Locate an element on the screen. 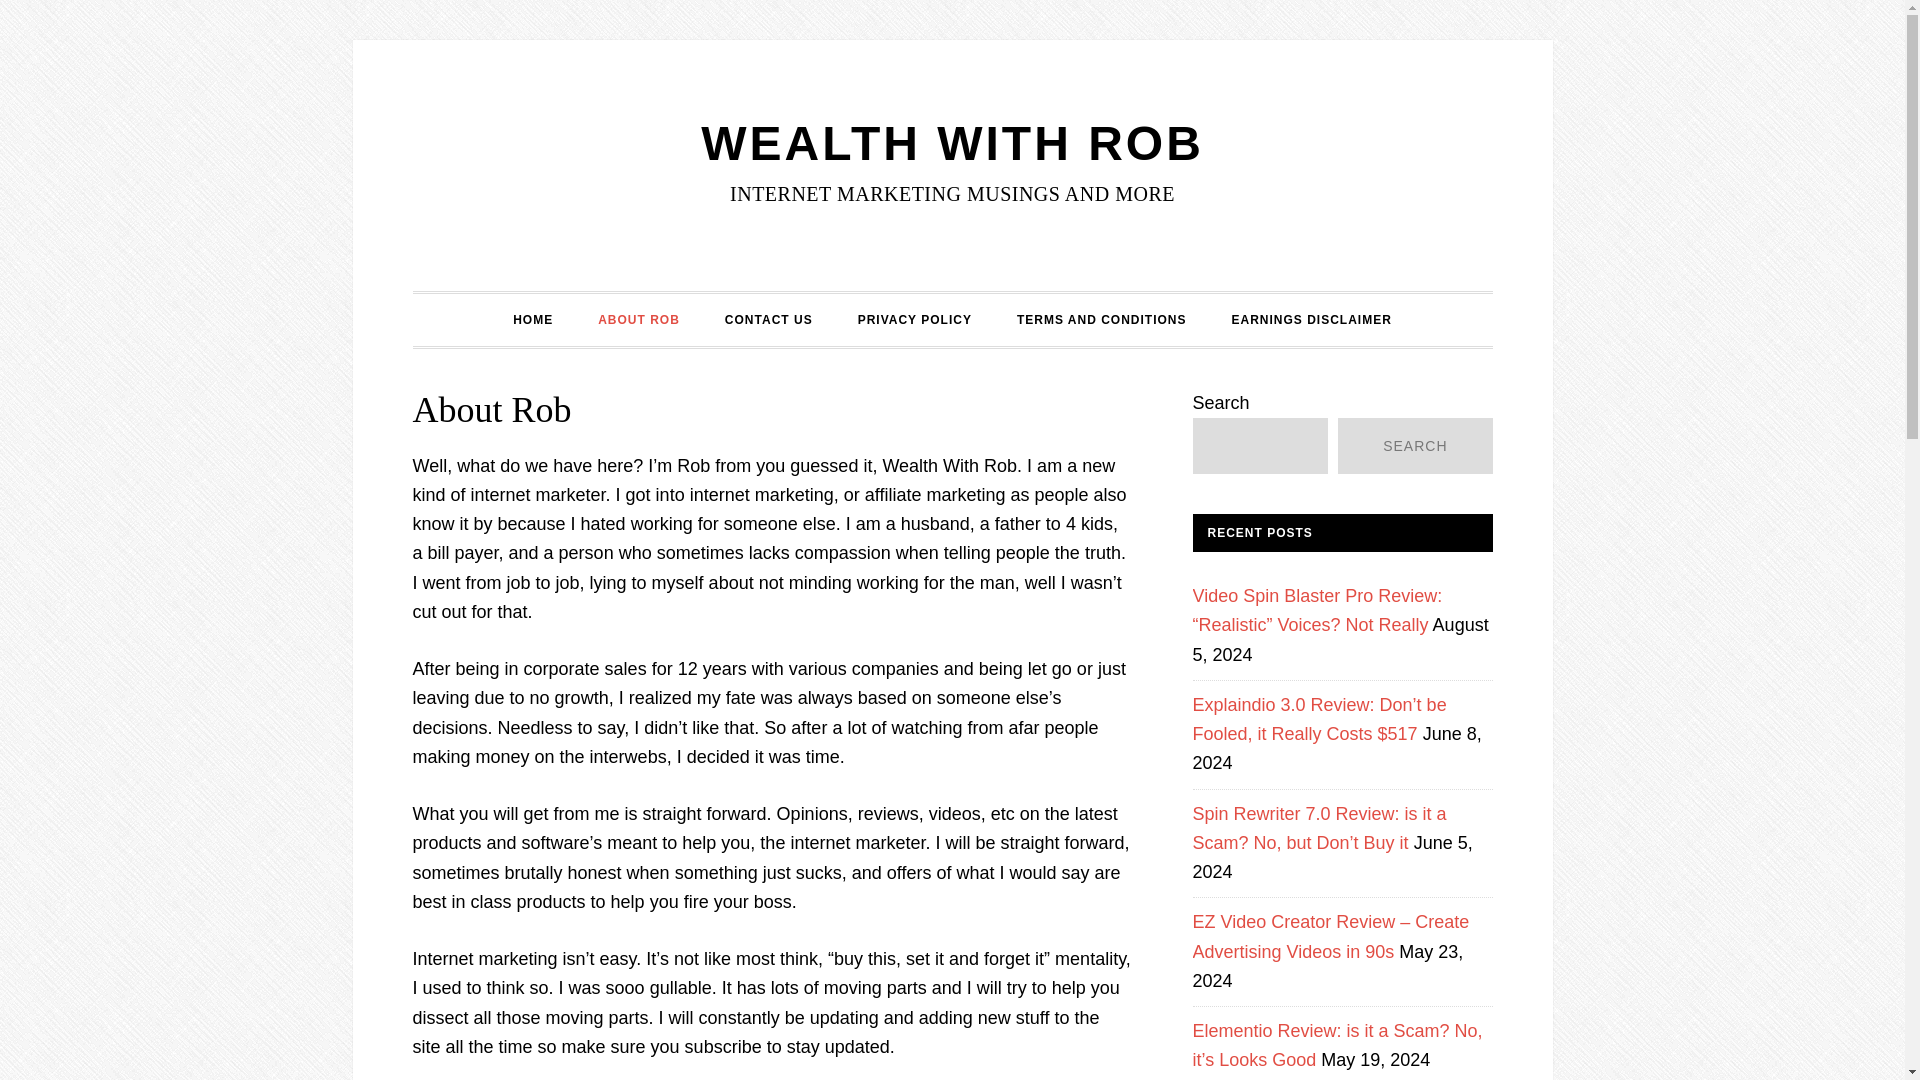 The image size is (1920, 1080). PRIVACY POLICY is located at coordinates (914, 319).